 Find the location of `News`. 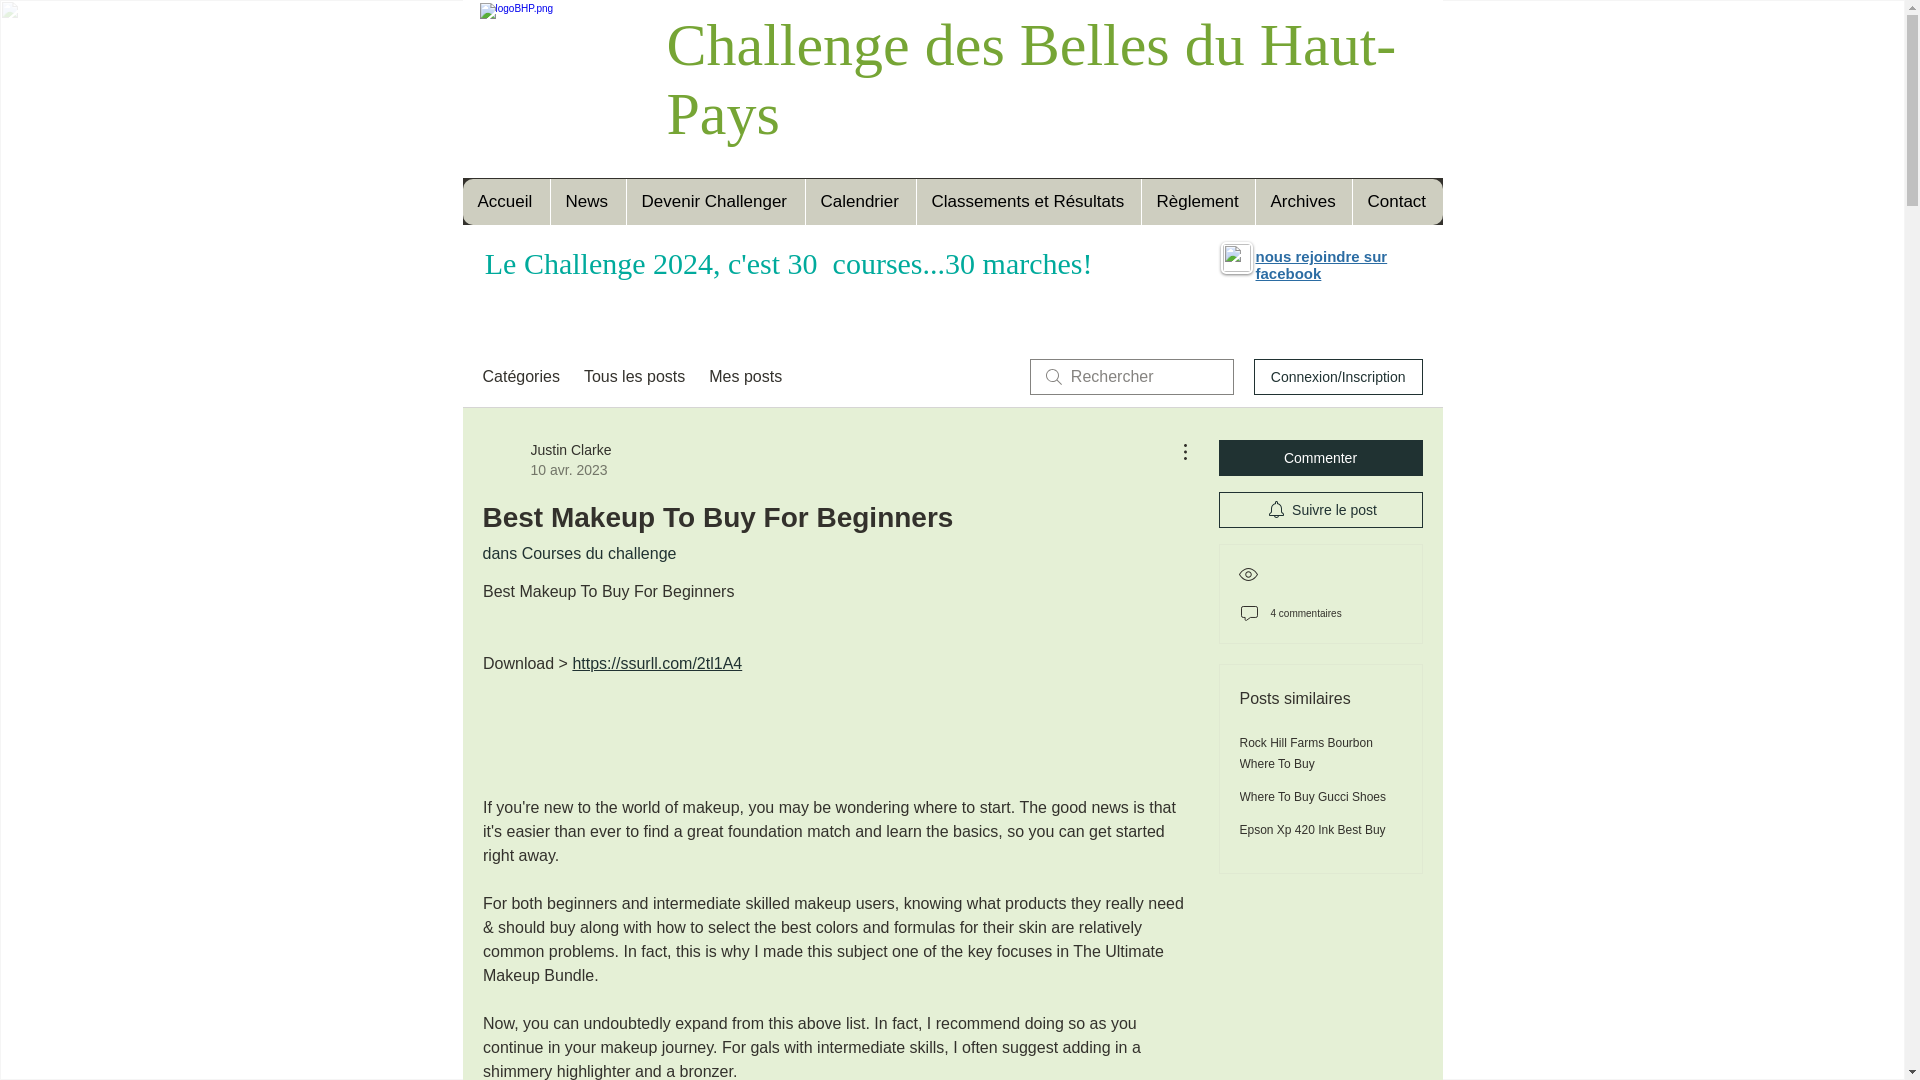

News is located at coordinates (587, 202).